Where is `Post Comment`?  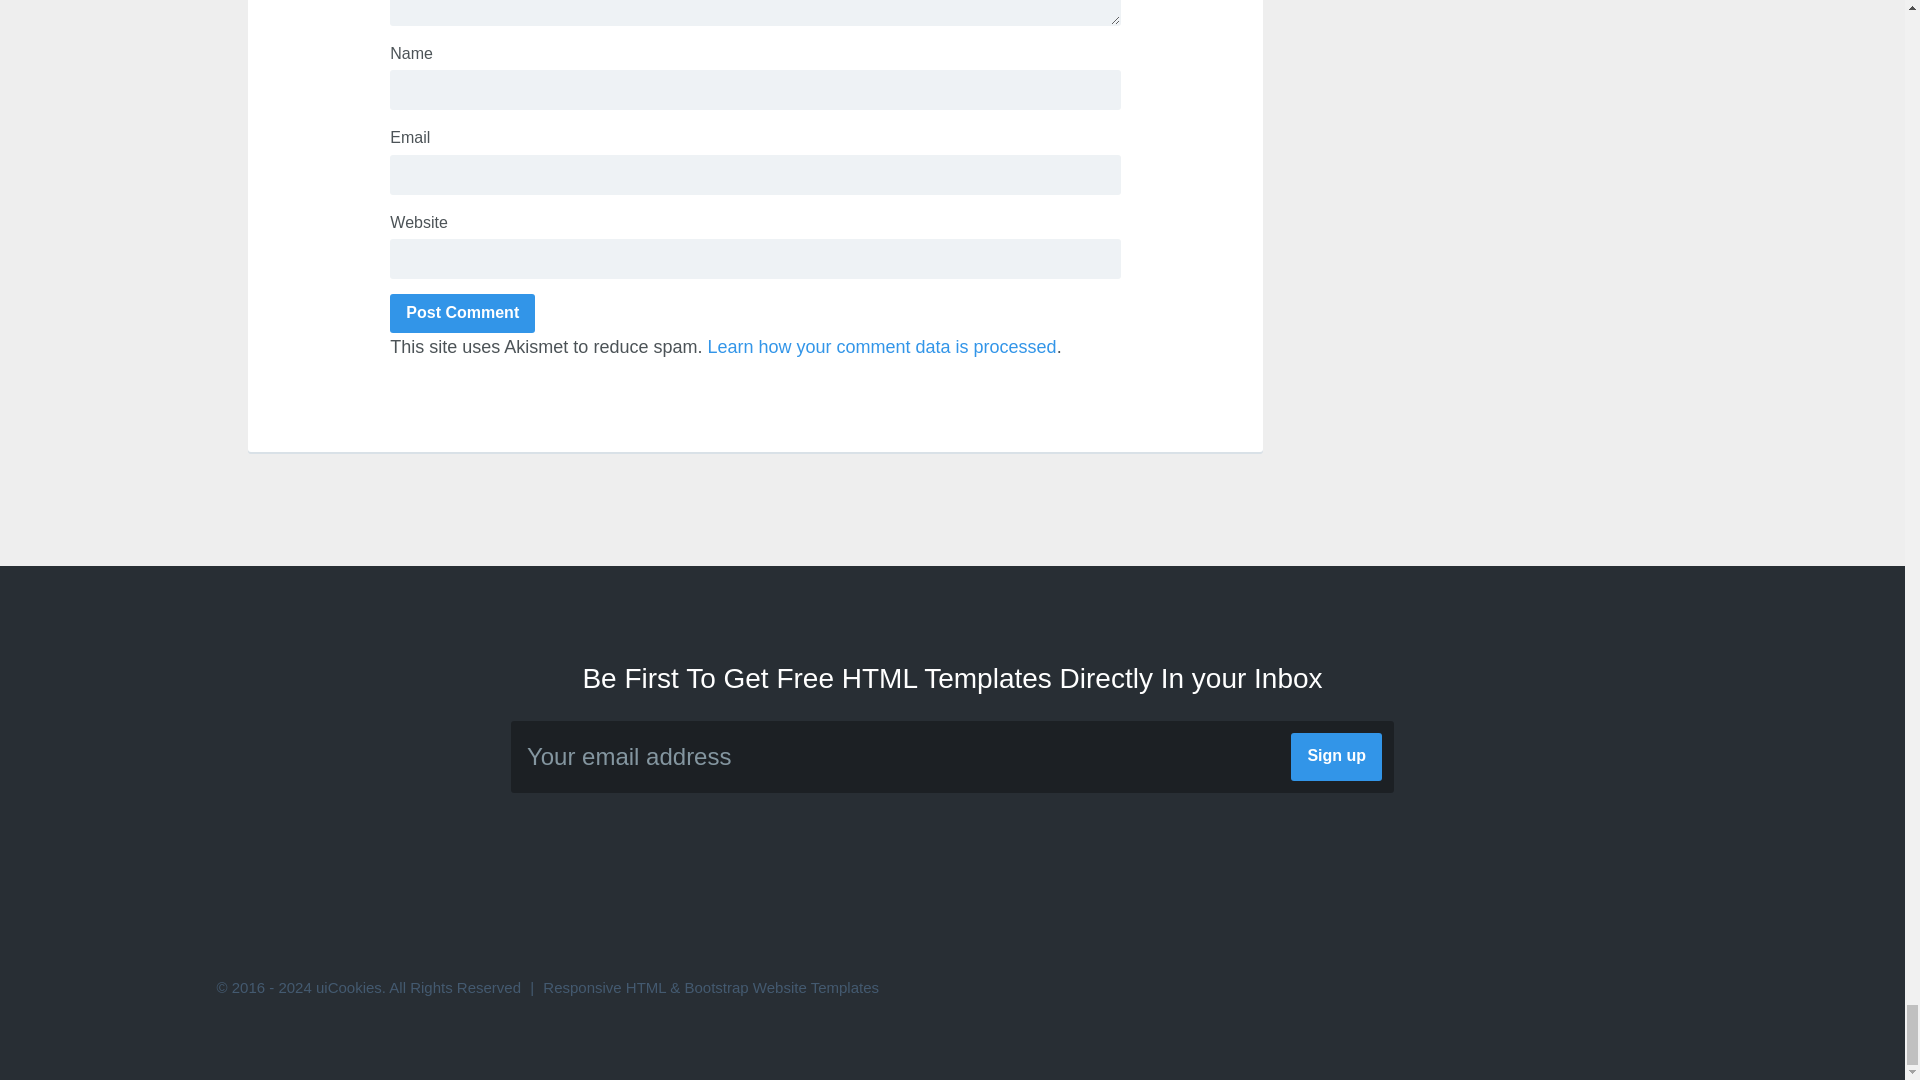
Post Comment is located at coordinates (462, 313).